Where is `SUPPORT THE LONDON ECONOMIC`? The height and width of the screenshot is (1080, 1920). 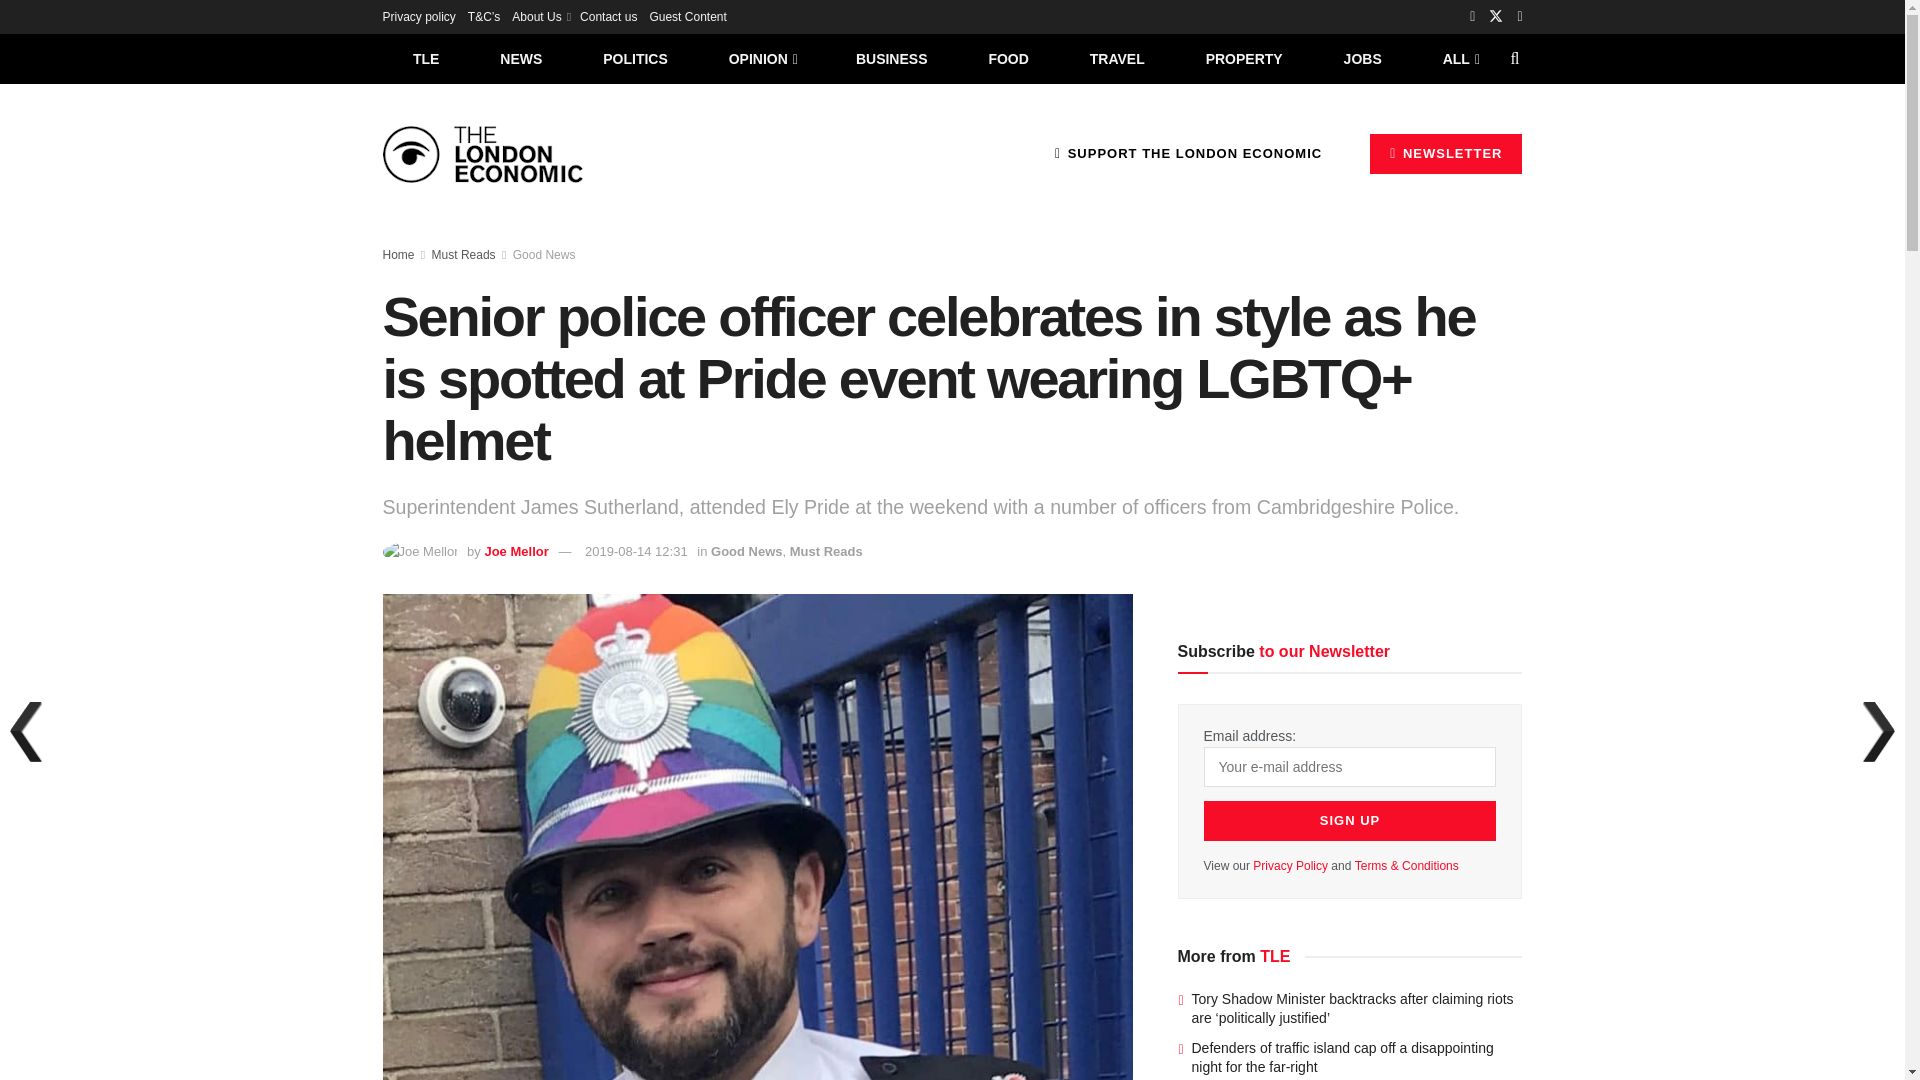 SUPPORT THE LONDON ECONOMIC is located at coordinates (1188, 153).